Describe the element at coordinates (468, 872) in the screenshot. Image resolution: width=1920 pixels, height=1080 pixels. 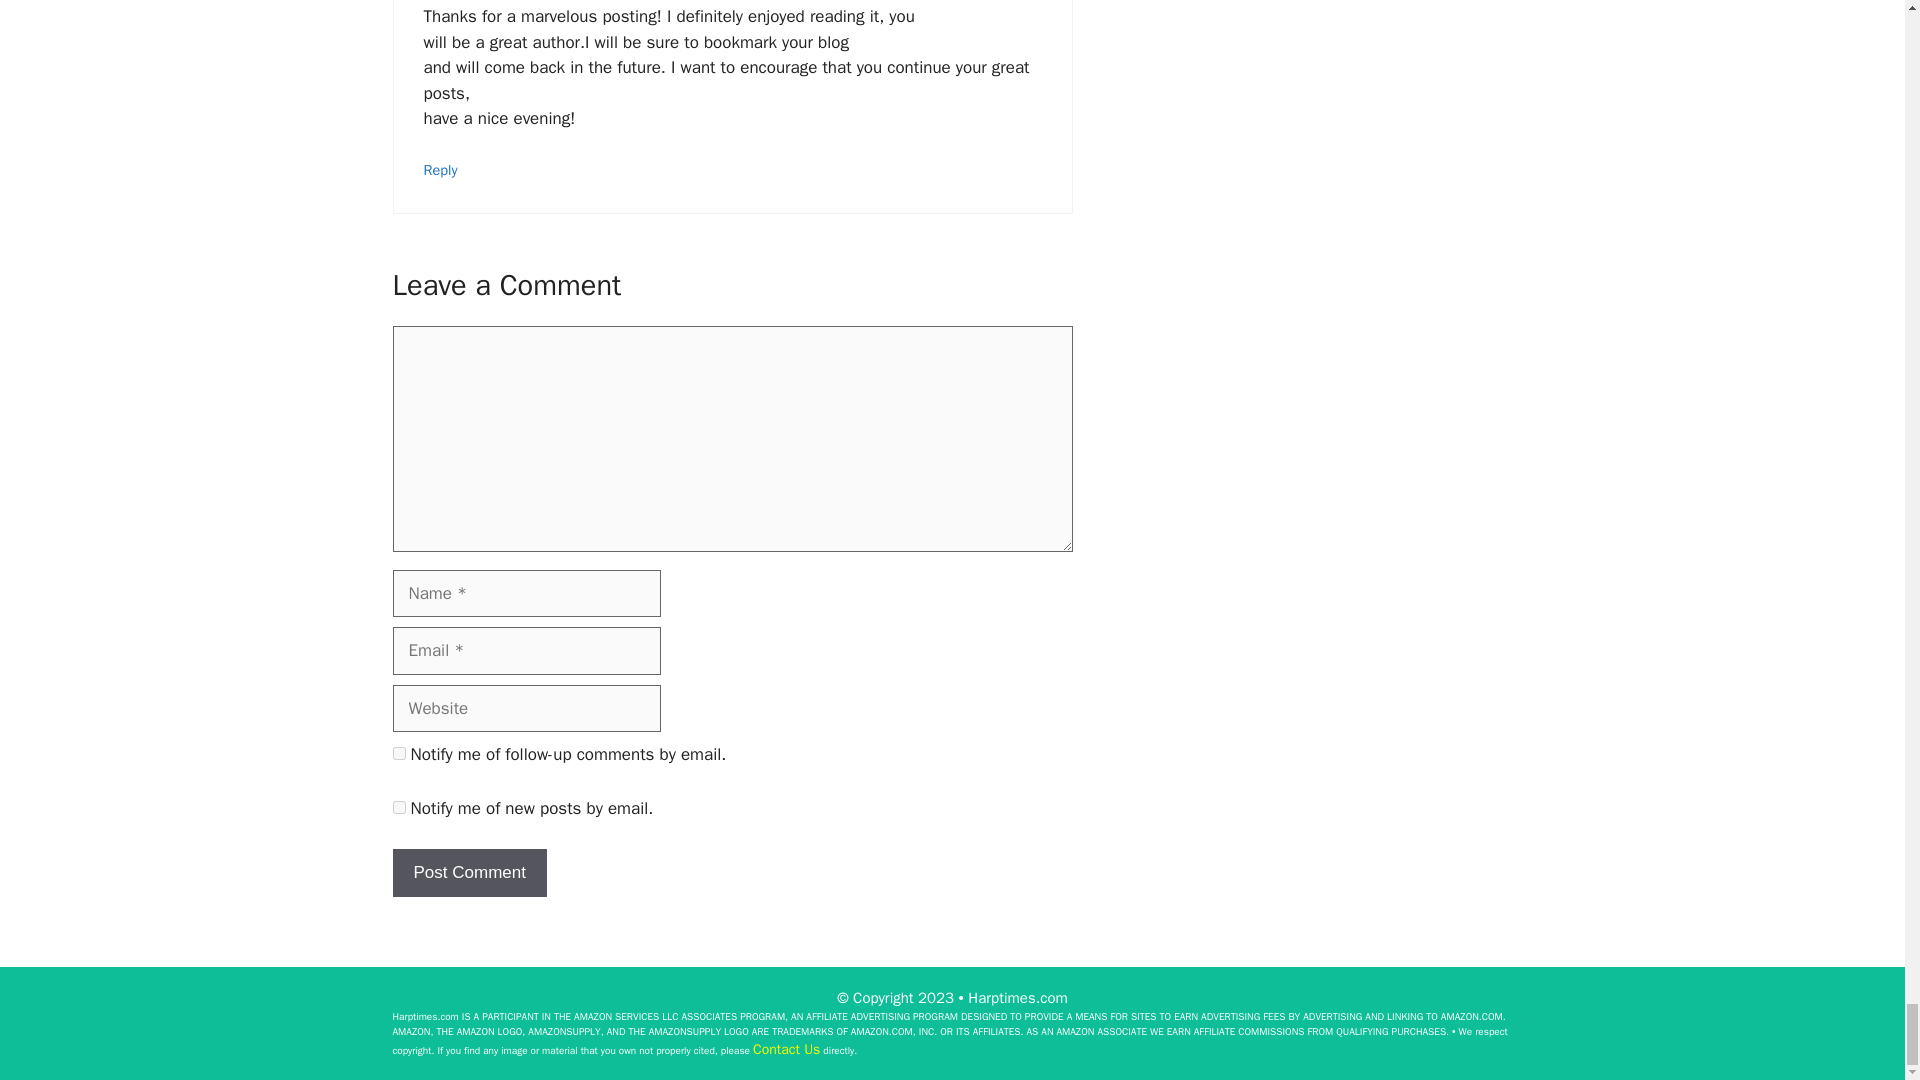
I see `Post Comment` at that location.